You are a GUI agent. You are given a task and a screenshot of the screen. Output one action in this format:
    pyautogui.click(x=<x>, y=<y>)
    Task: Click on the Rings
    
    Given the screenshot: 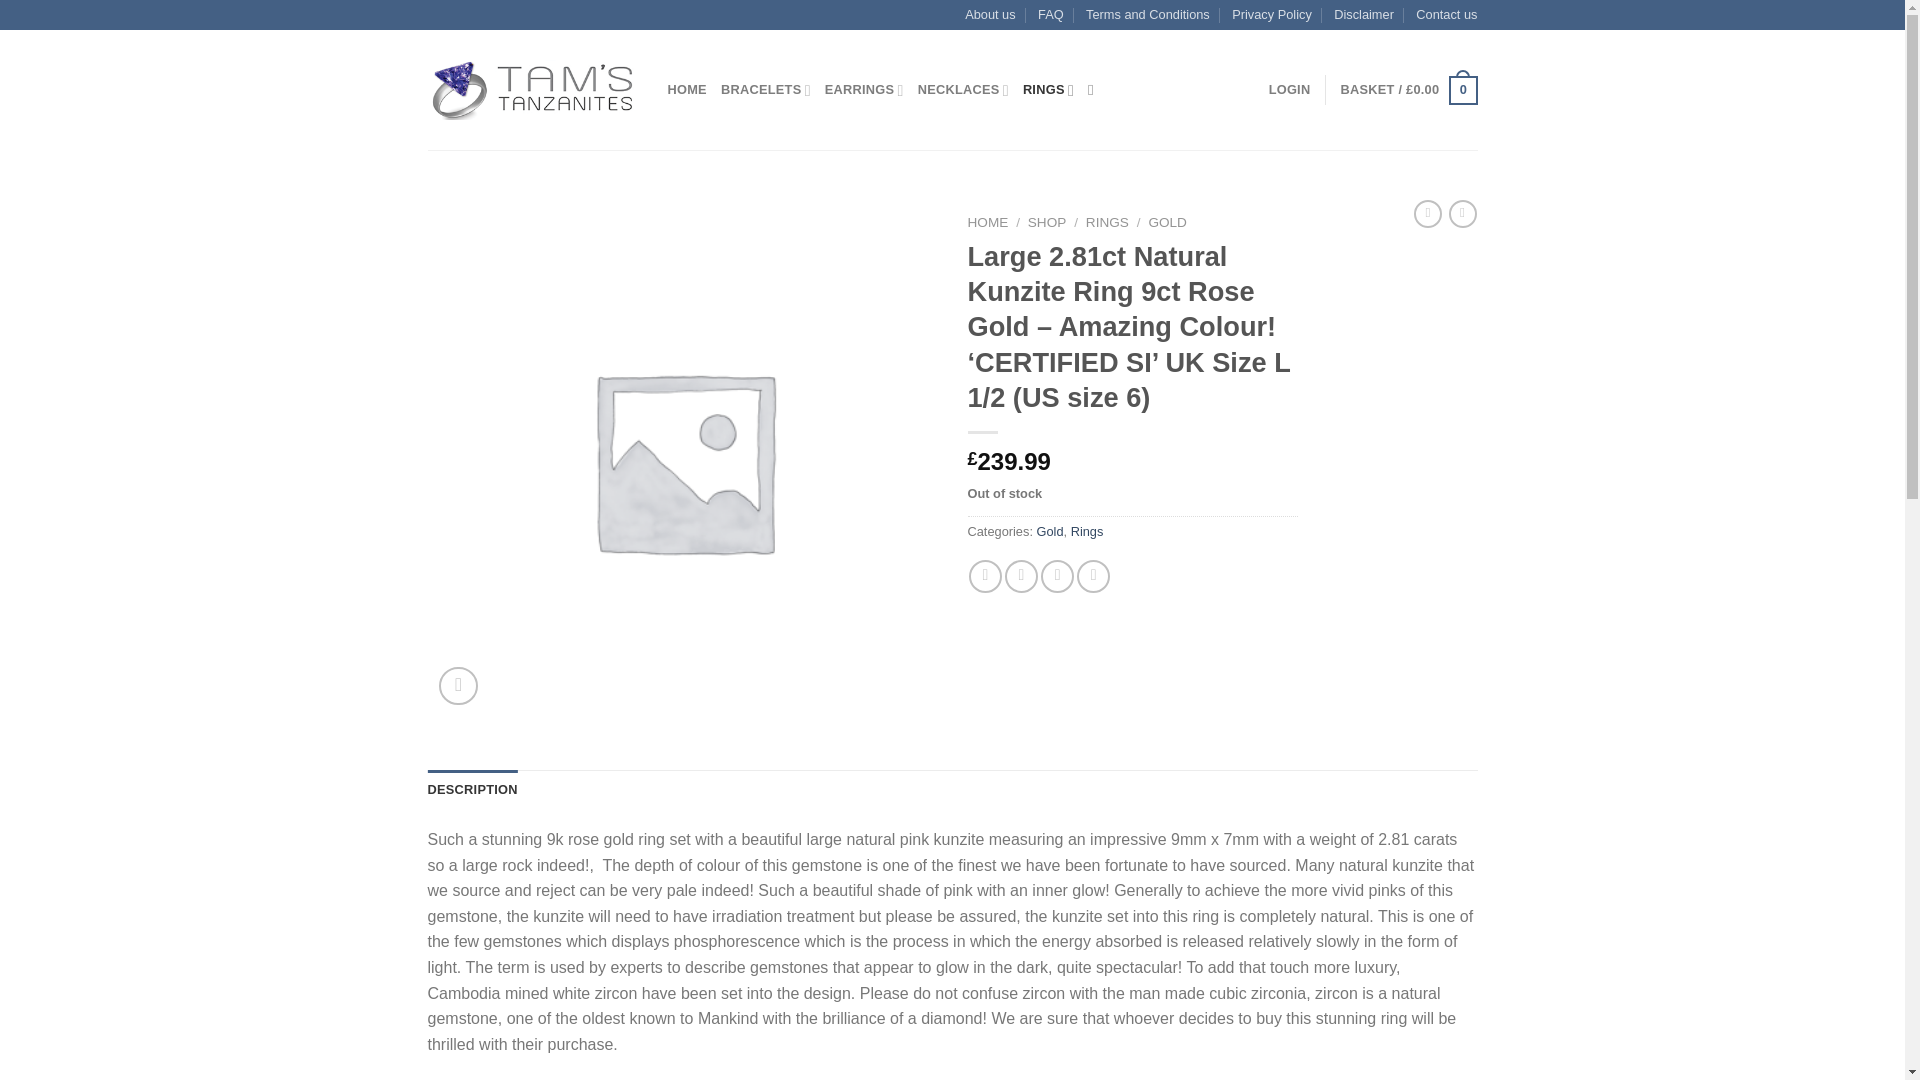 What is the action you would take?
    pyautogui.click(x=1088, y=530)
    